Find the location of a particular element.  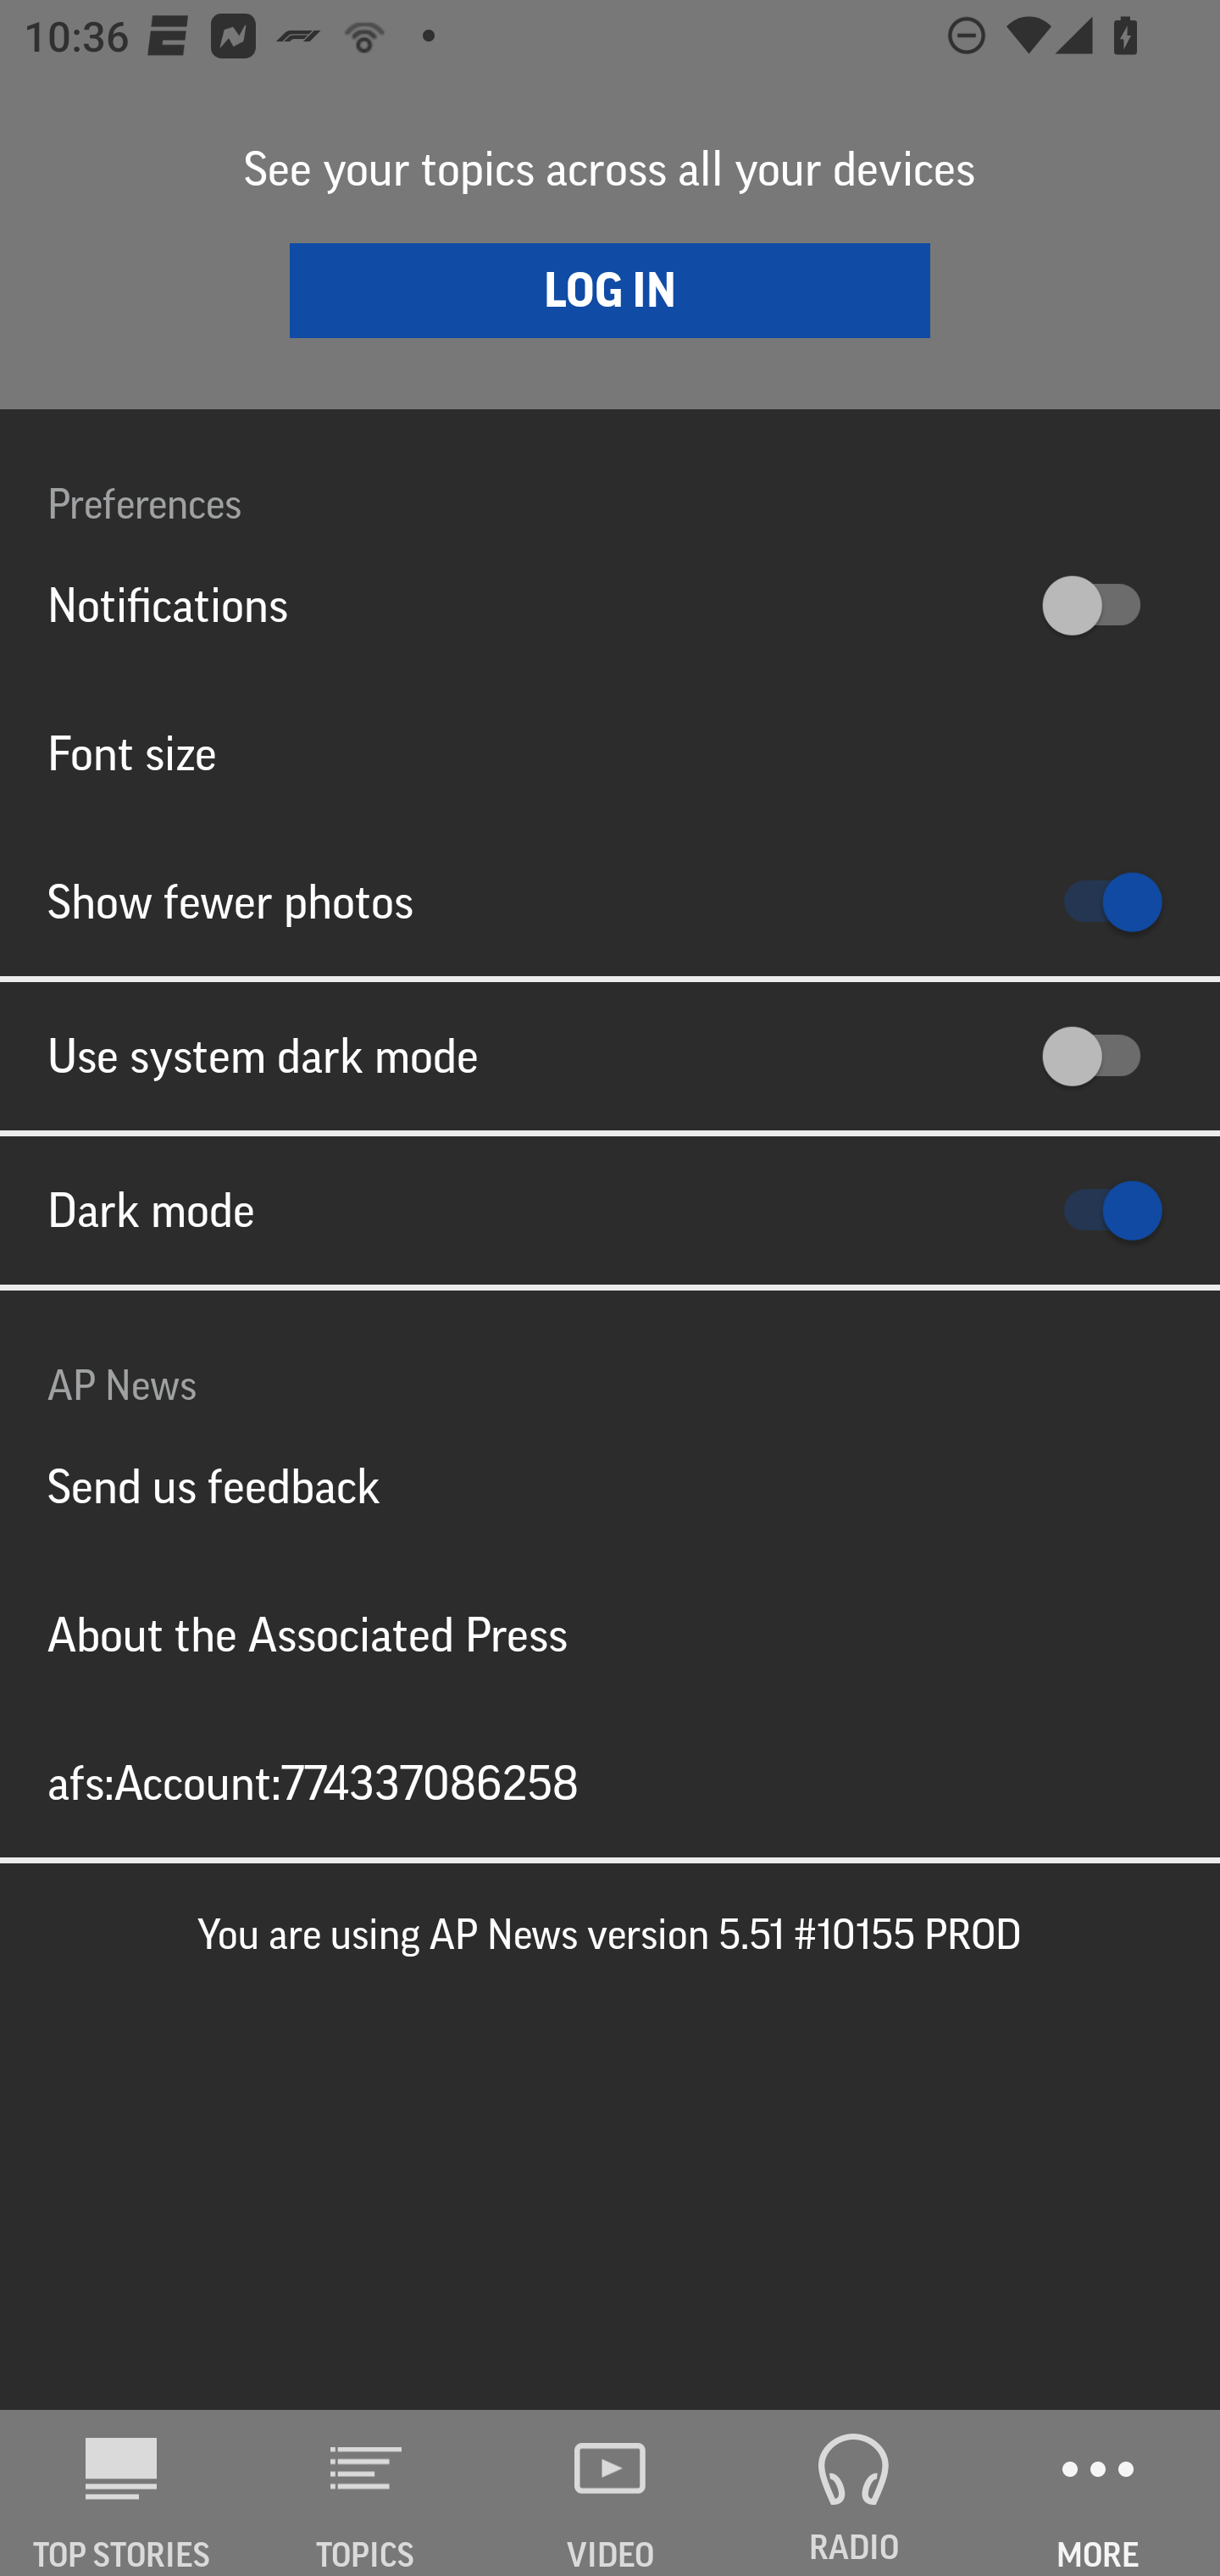

AP News TOP STORIES is located at coordinates (122, 2493).